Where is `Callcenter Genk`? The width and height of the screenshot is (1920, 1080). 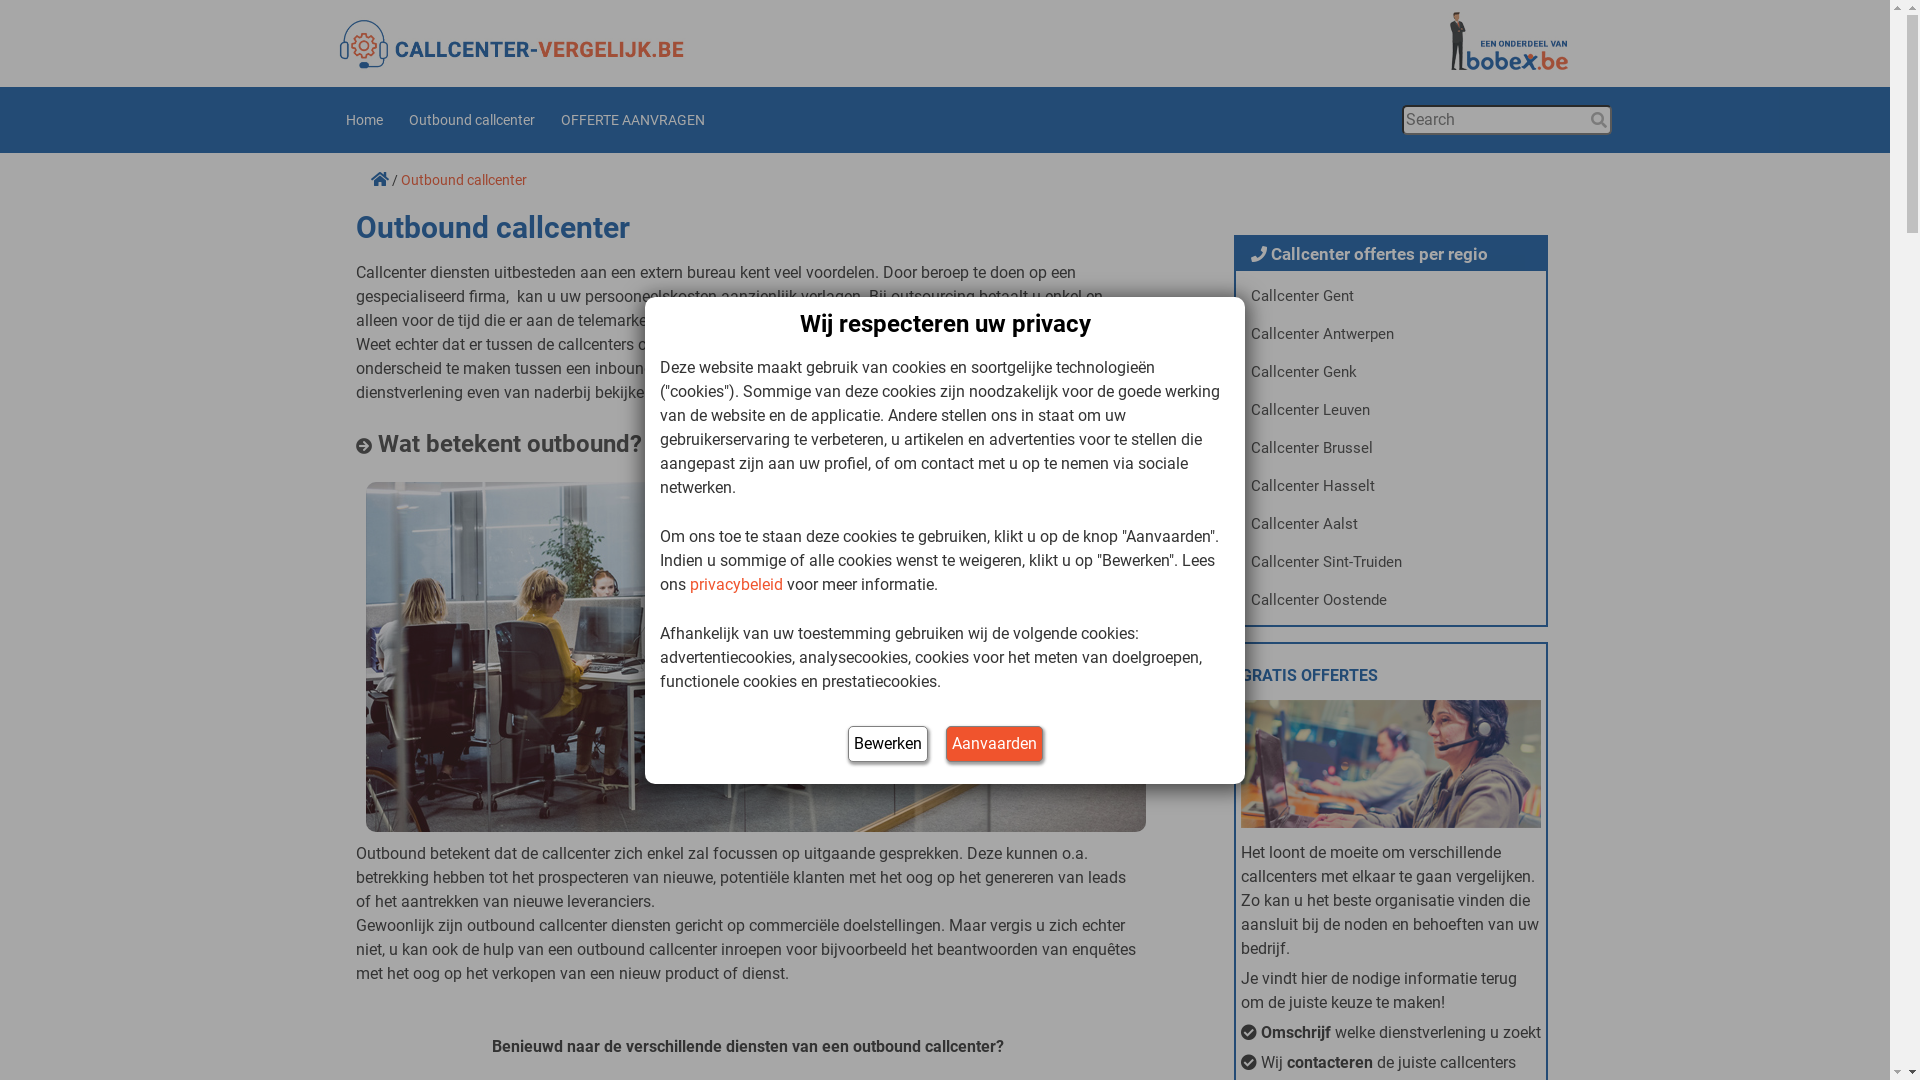 Callcenter Genk is located at coordinates (1391, 372).